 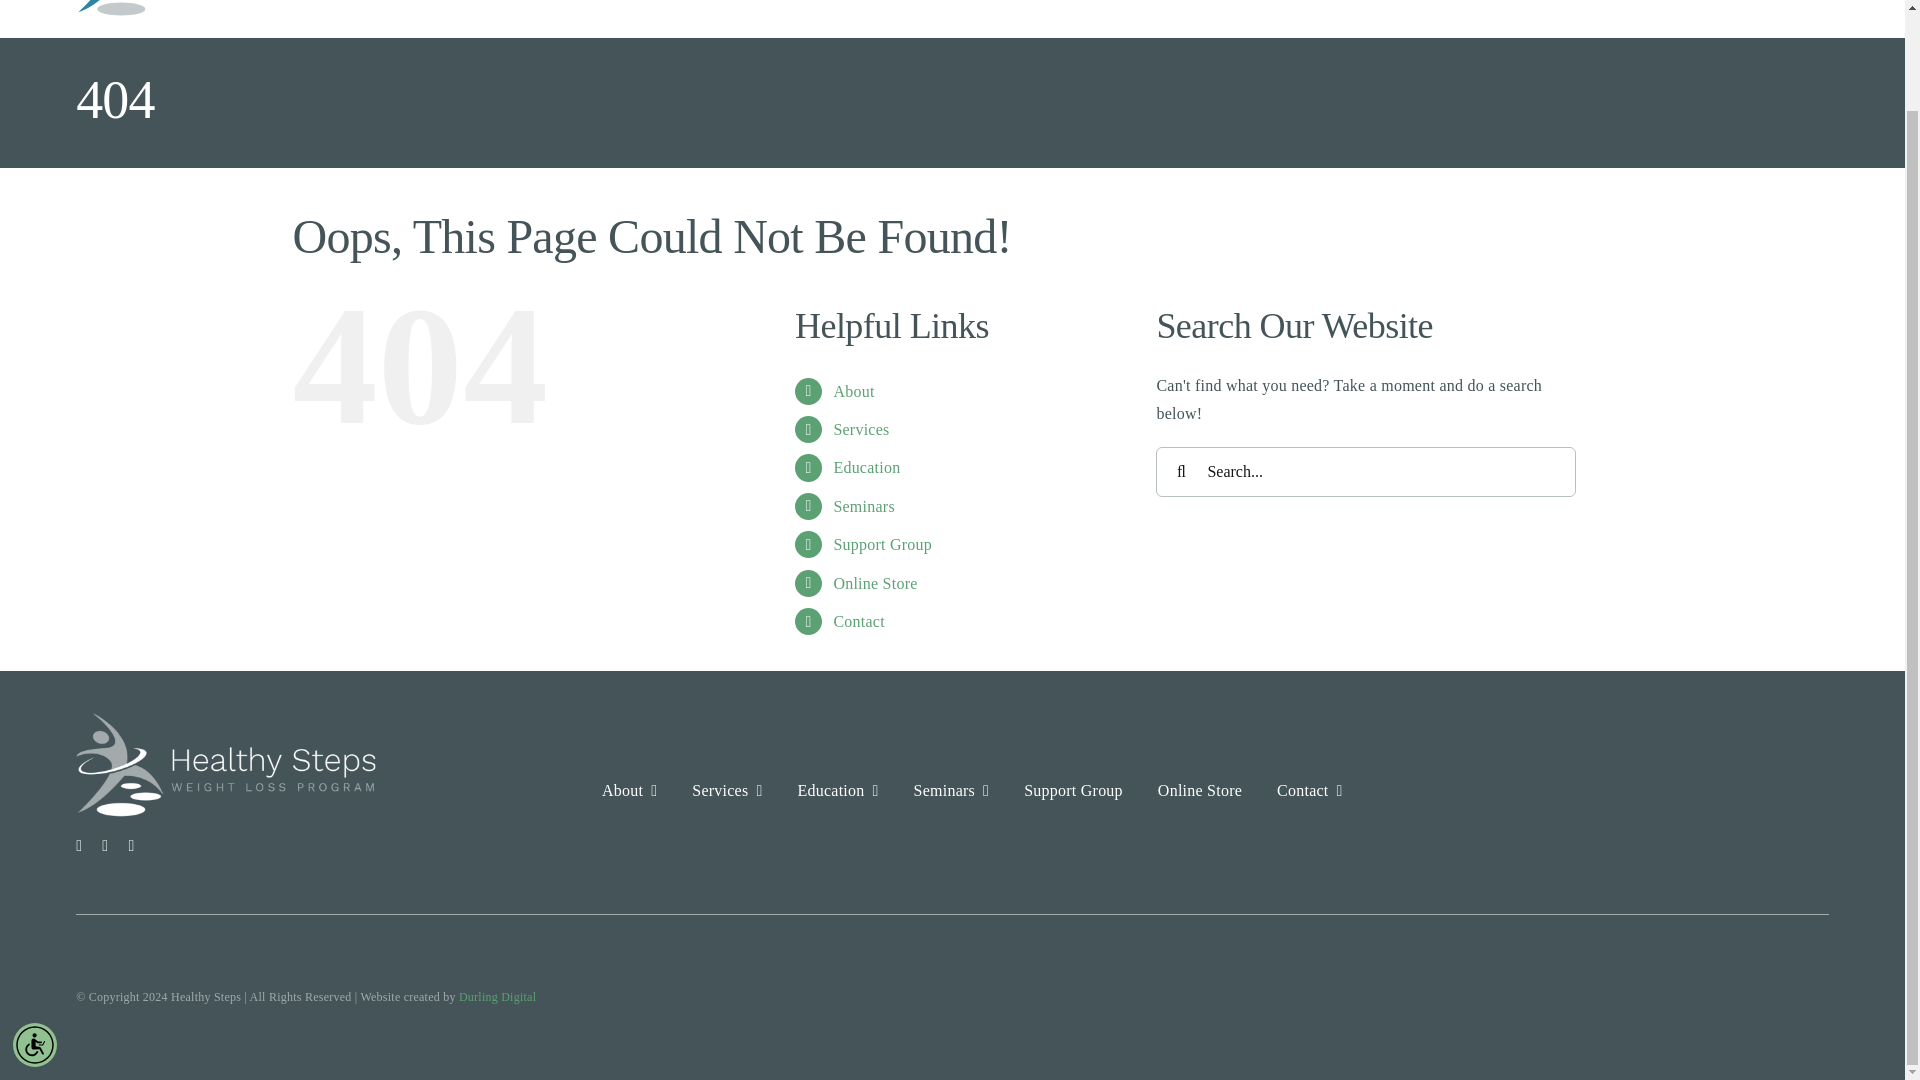 I want to click on Seminars, so click(x=864, y=506).